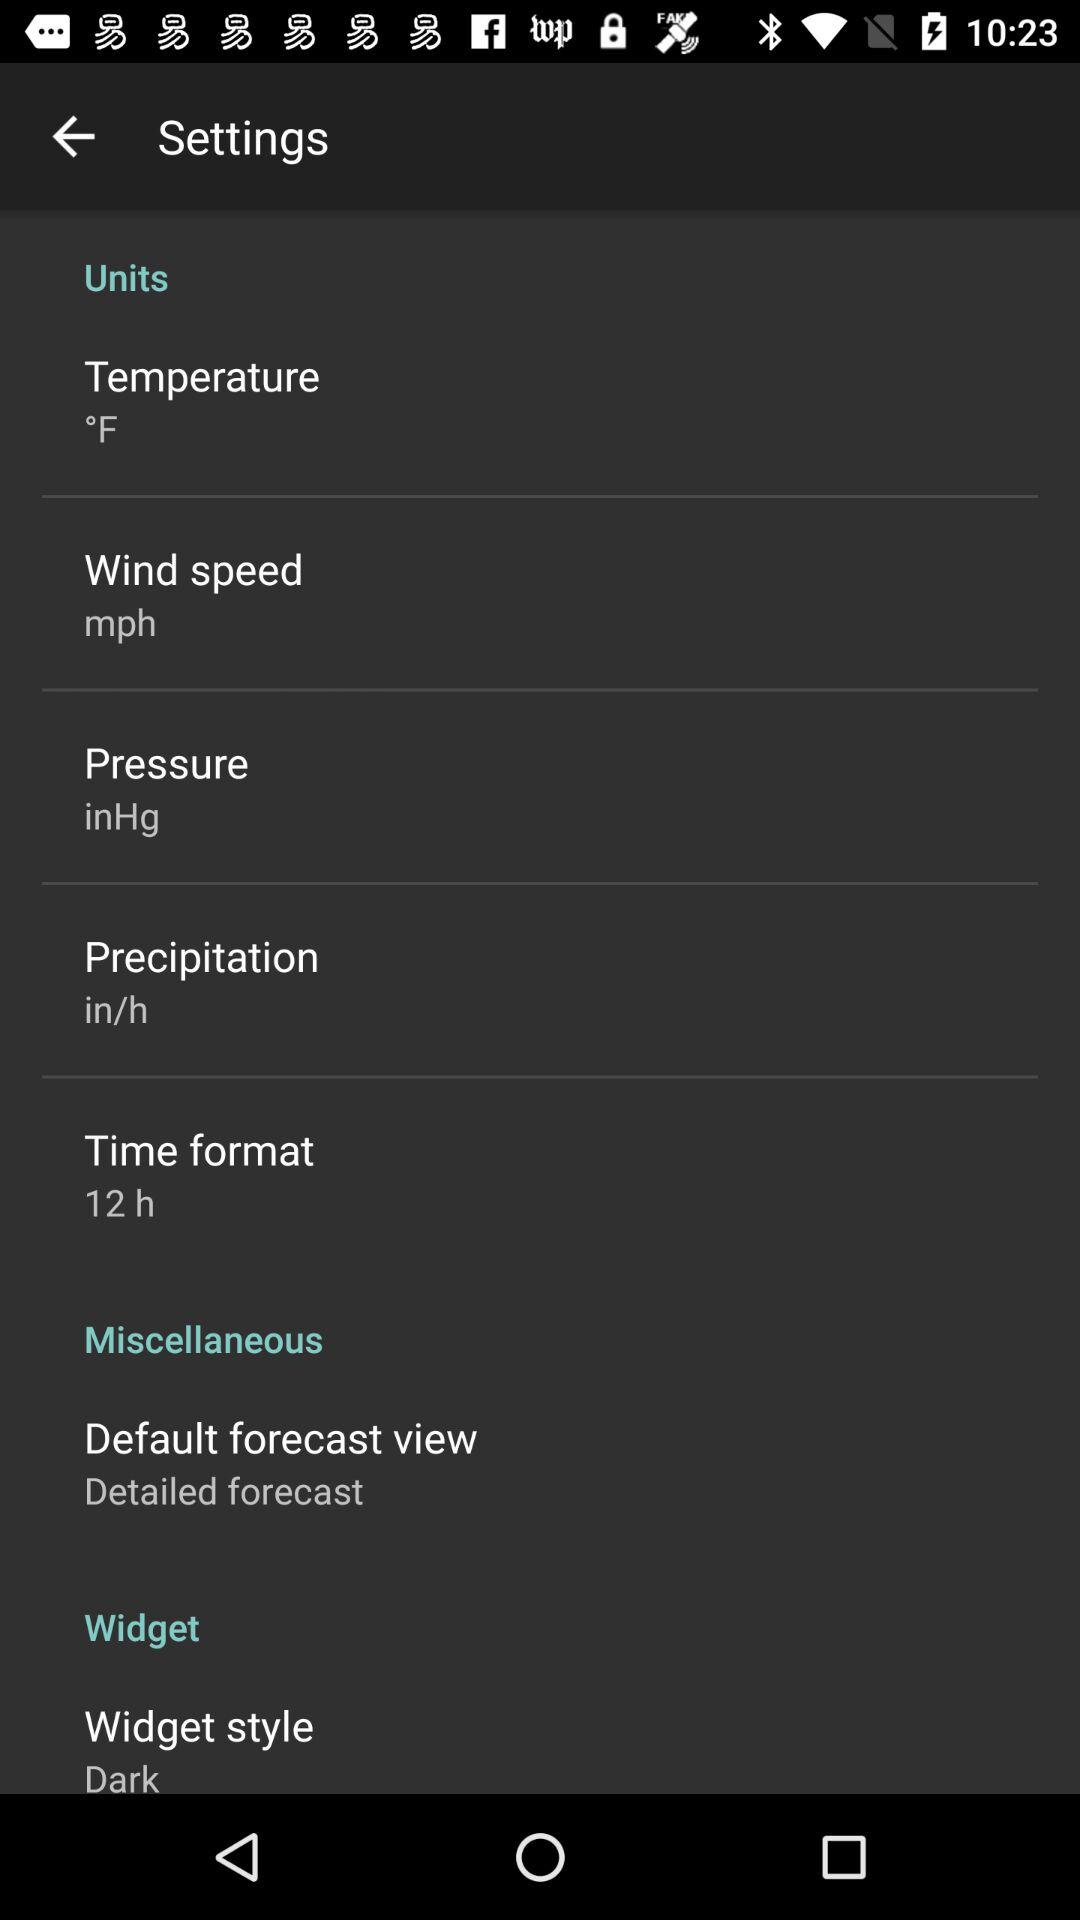 The width and height of the screenshot is (1080, 1920). Describe the element at coordinates (280, 1436) in the screenshot. I see `launch default forecast view icon` at that location.